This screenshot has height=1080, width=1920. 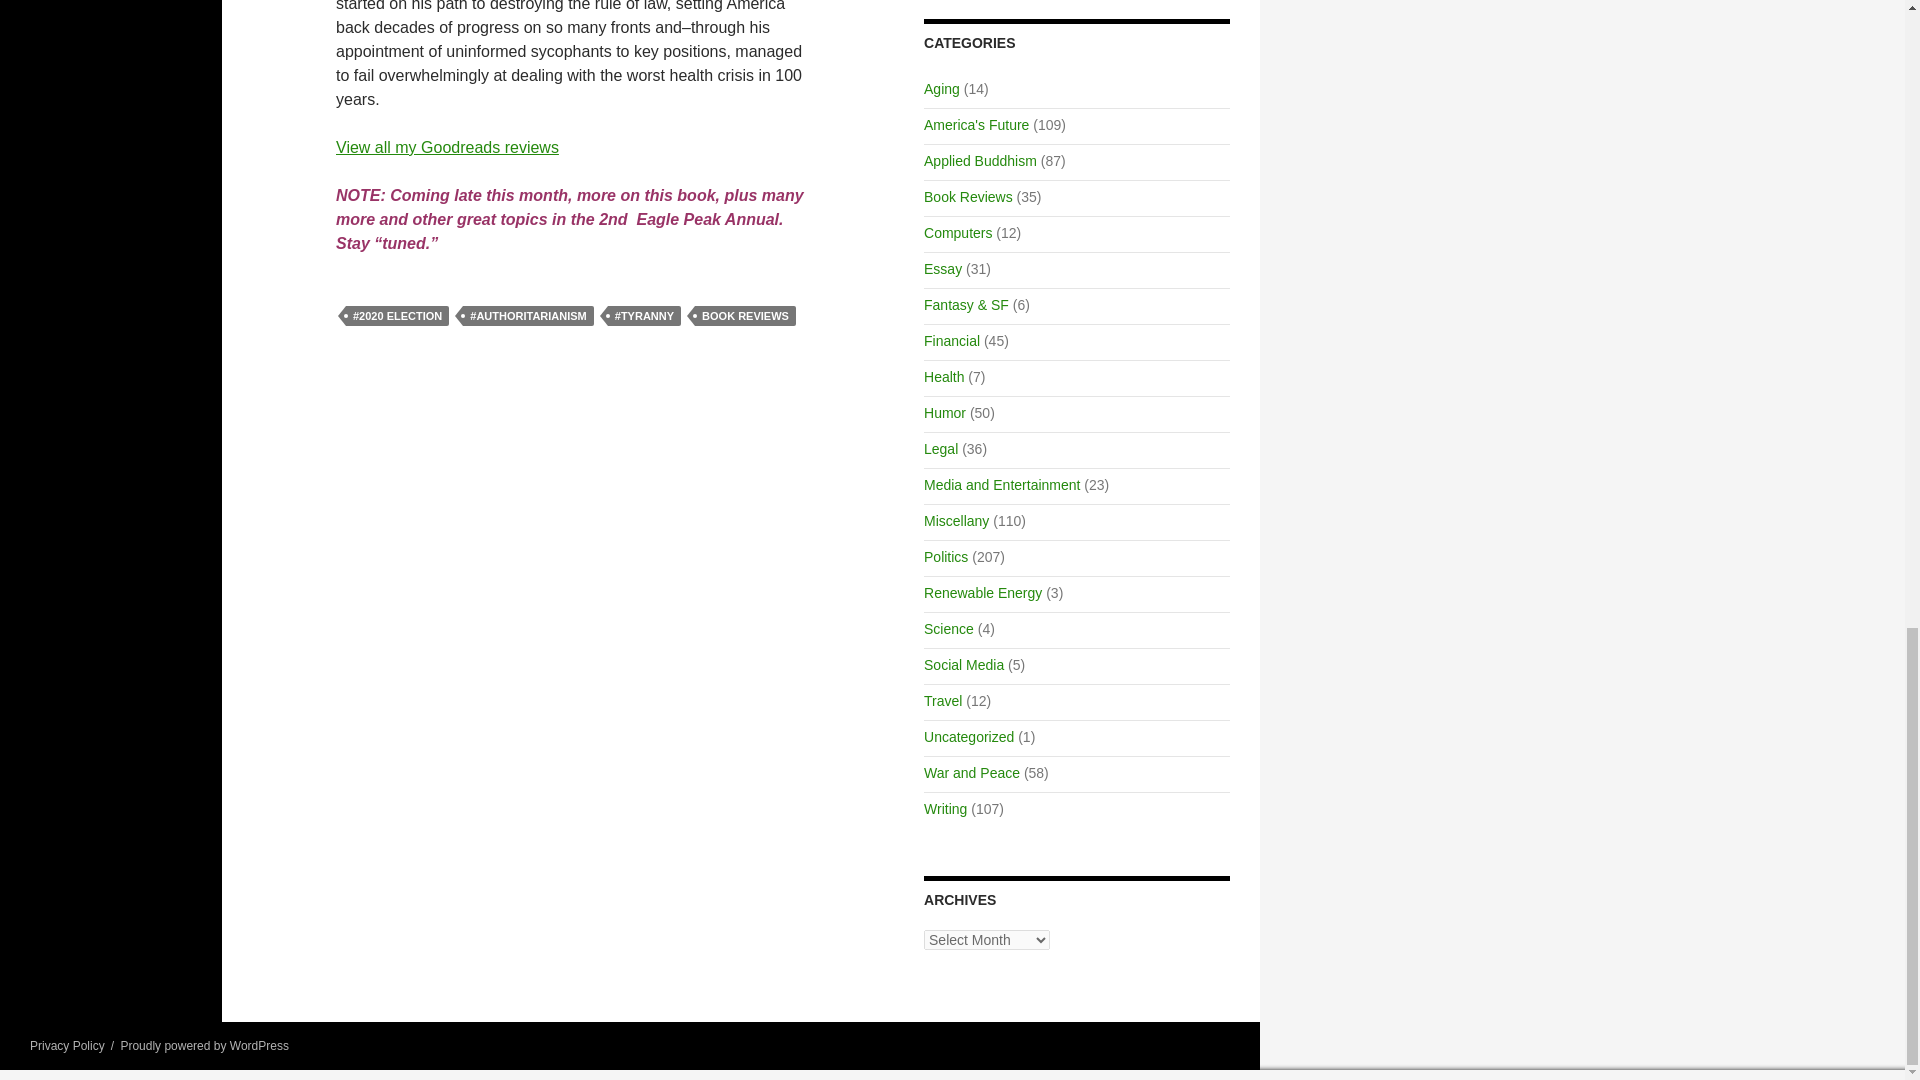 What do you see at coordinates (945, 556) in the screenshot?
I see `Politics` at bounding box center [945, 556].